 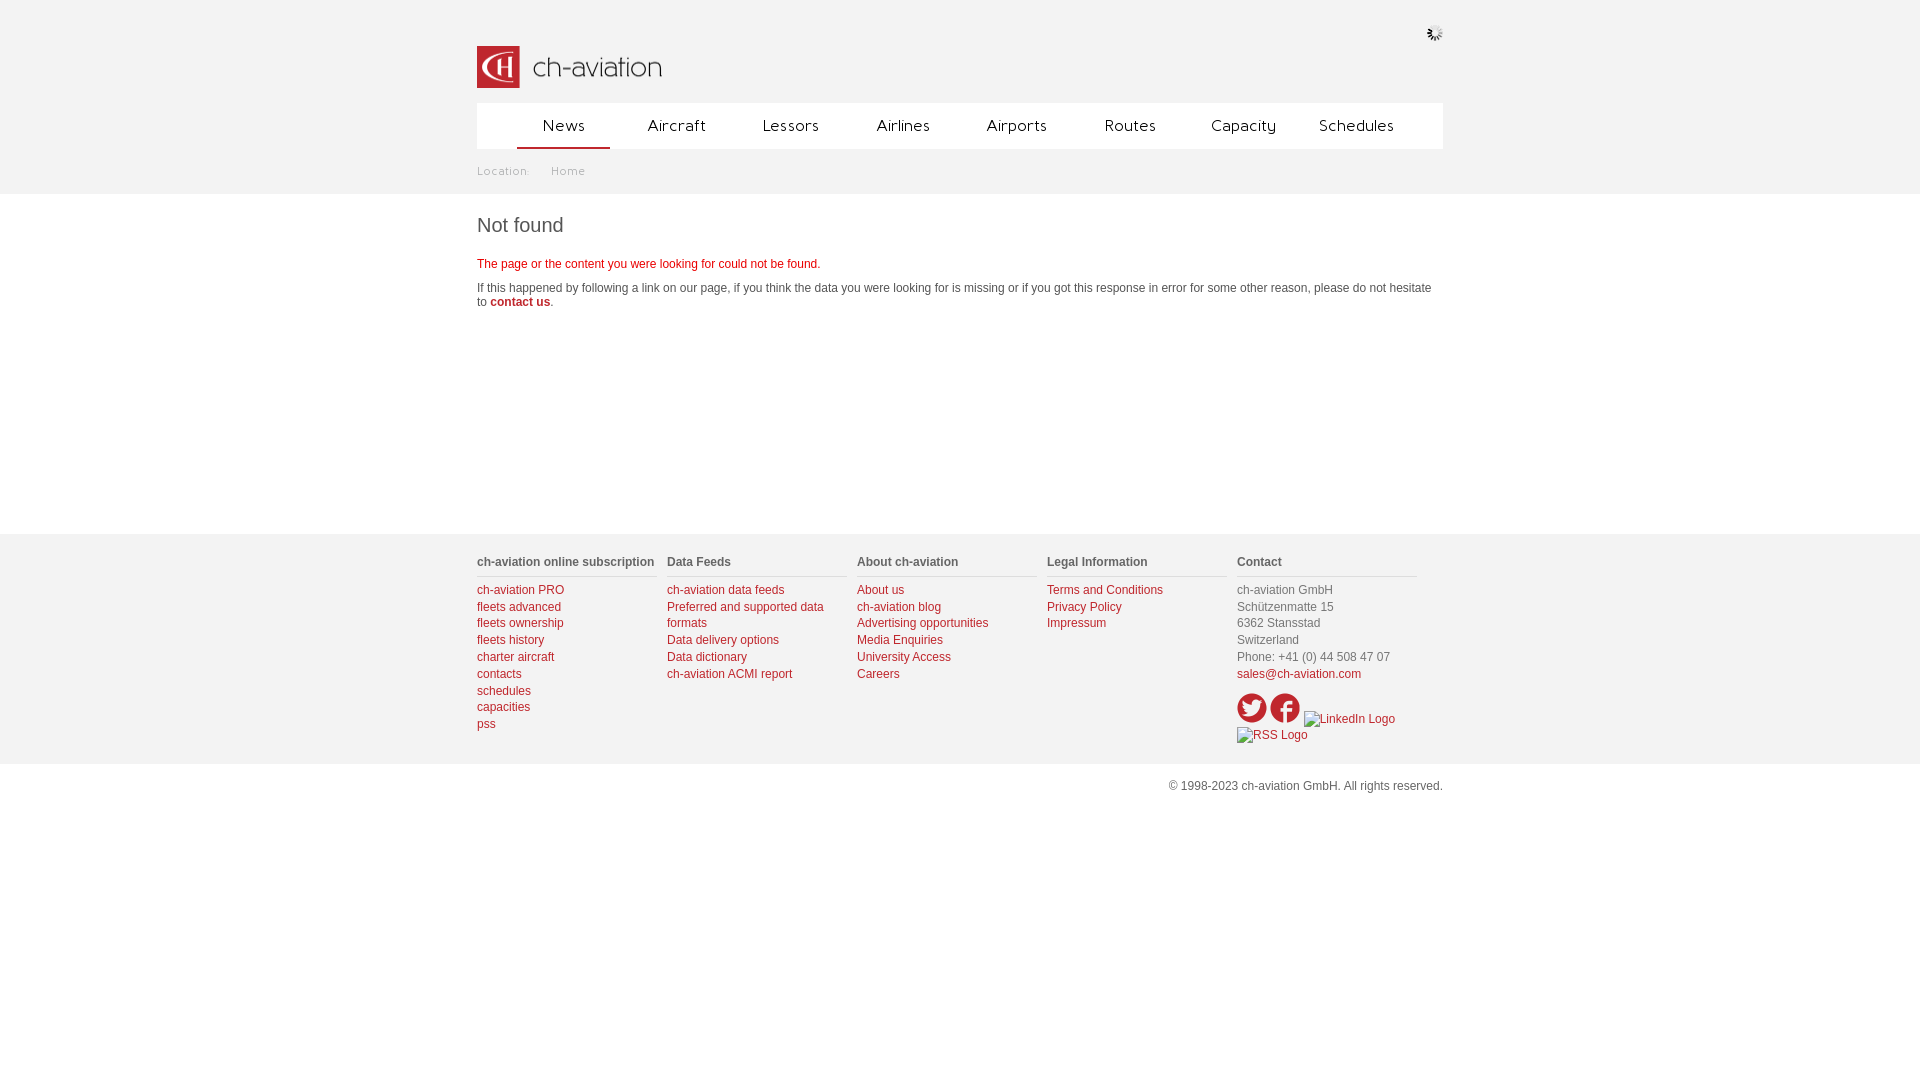 What do you see at coordinates (880, 590) in the screenshot?
I see `About us` at bounding box center [880, 590].